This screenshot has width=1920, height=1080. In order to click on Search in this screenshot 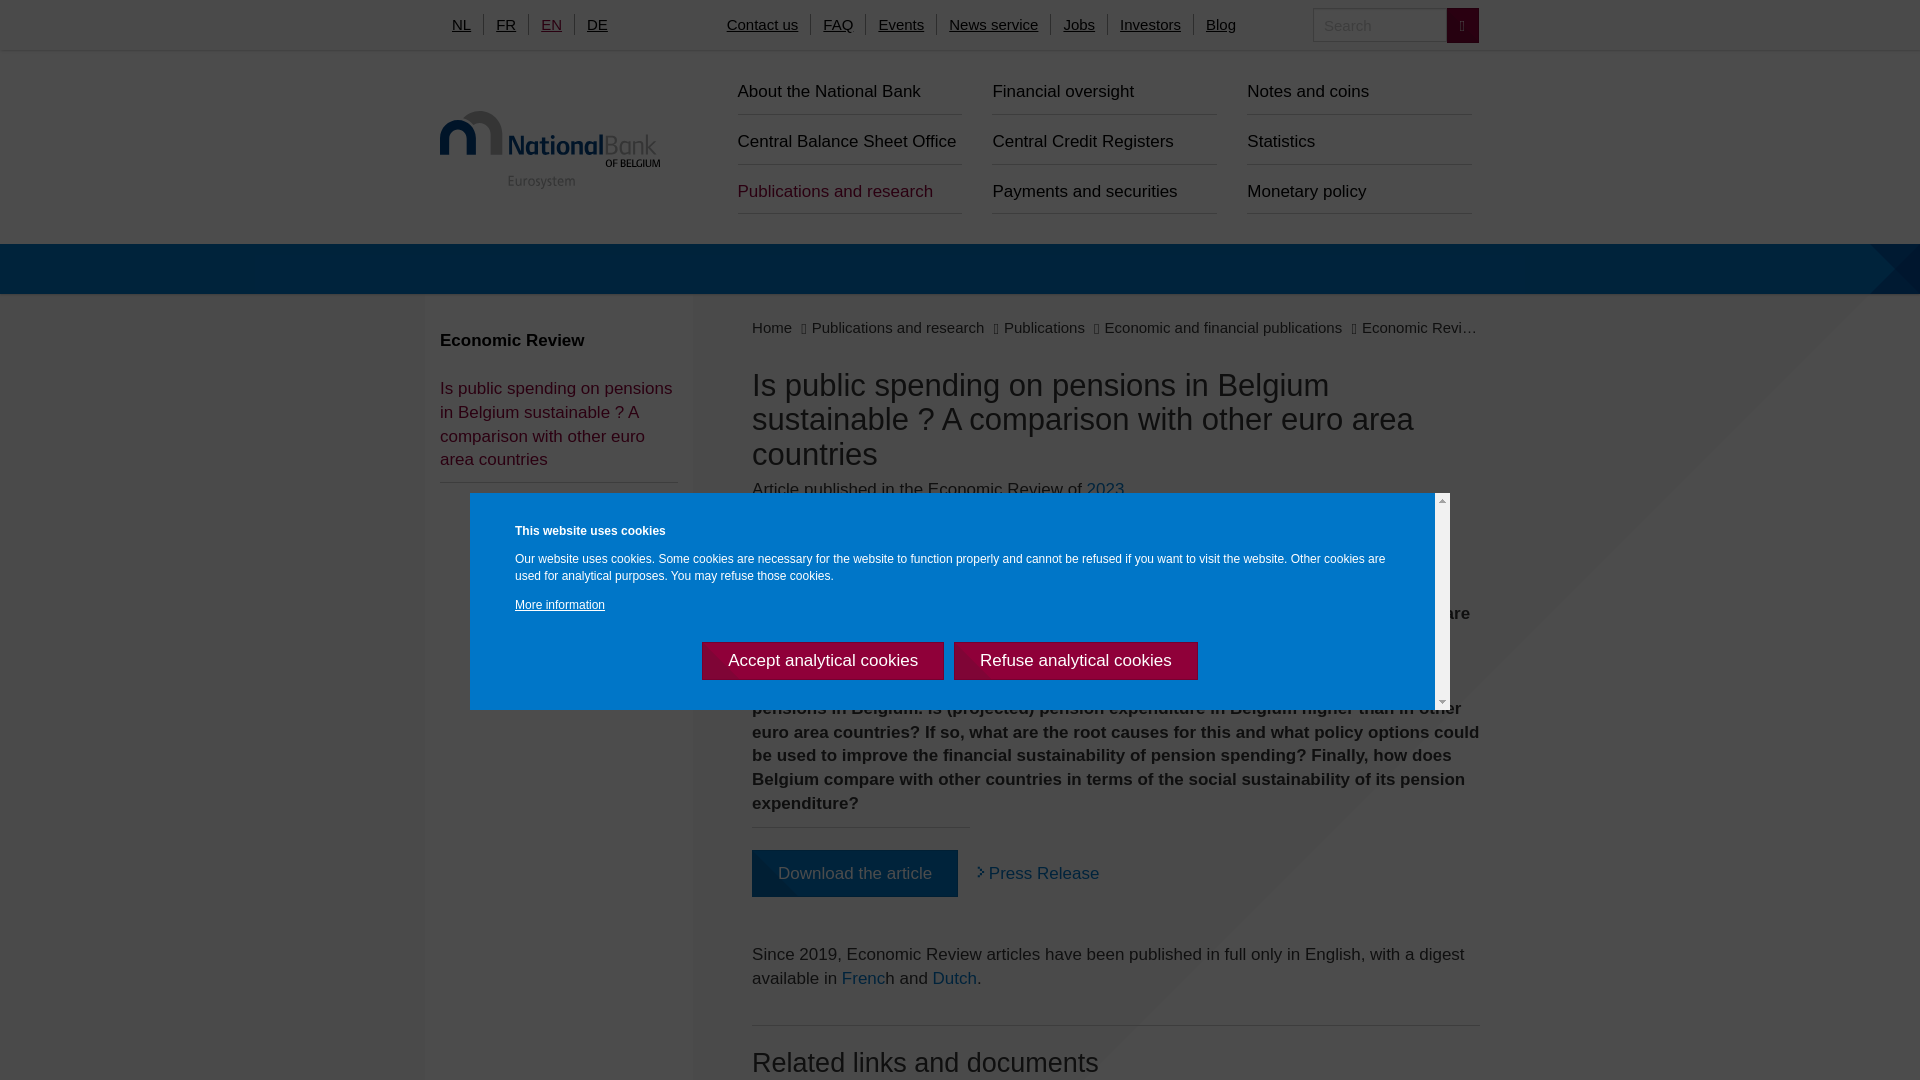, I will do `click(1462, 25)`.